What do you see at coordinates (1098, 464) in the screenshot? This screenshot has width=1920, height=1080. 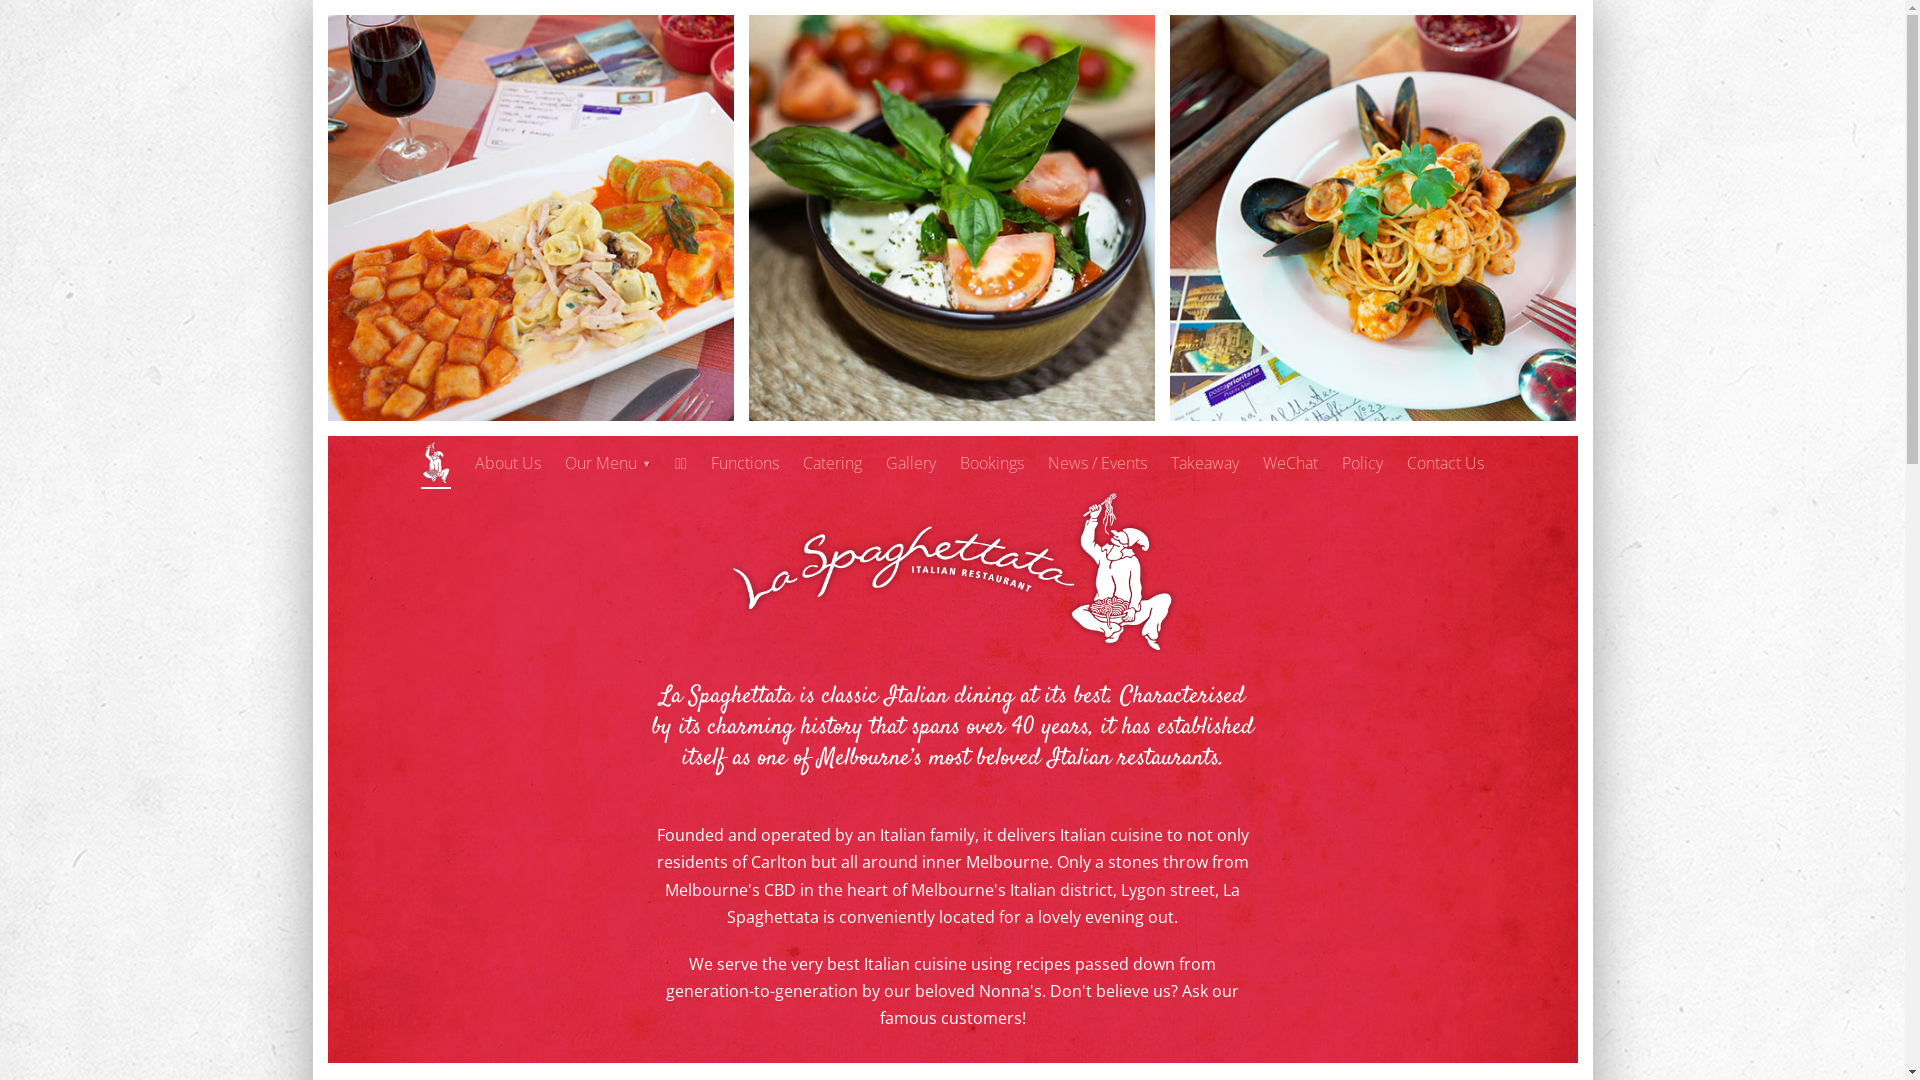 I see `News / Events` at bounding box center [1098, 464].